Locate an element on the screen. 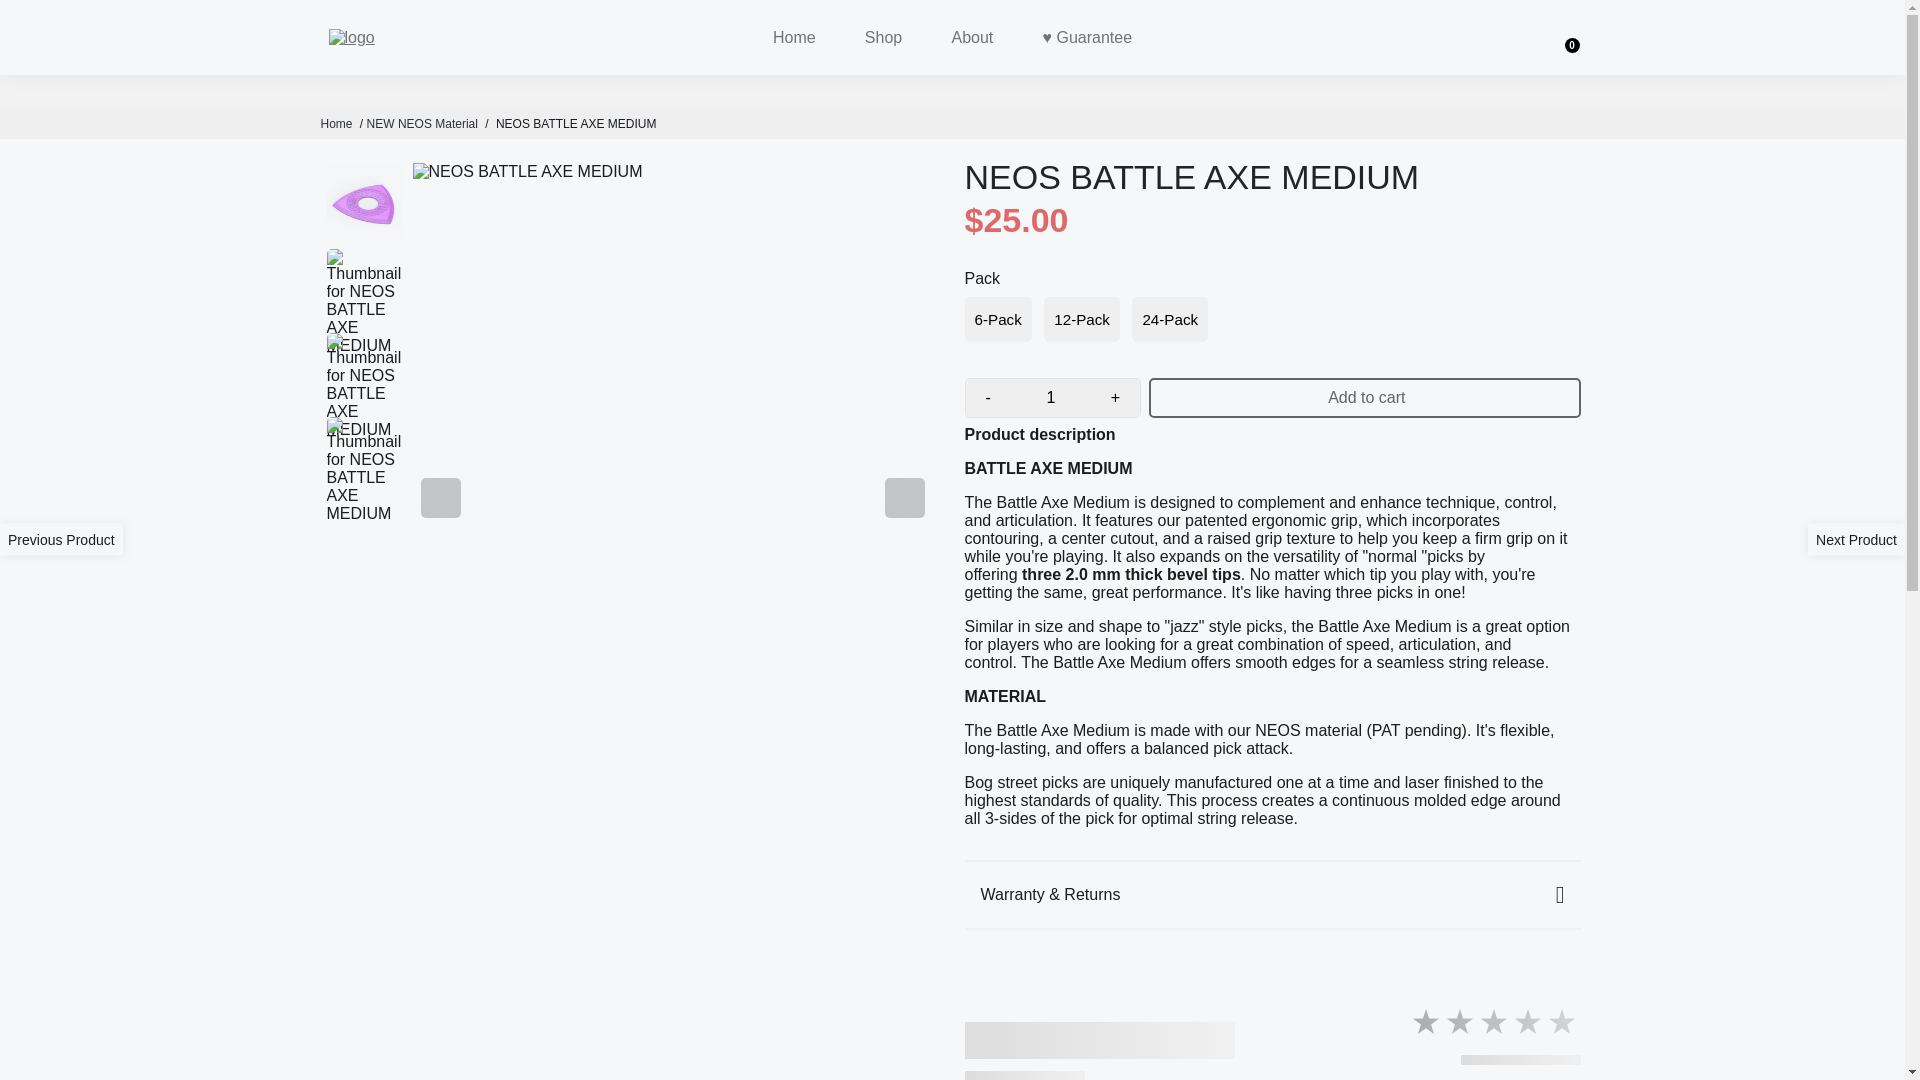 This screenshot has height=1080, width=1920. Shop is located at coordinates (882, 37).